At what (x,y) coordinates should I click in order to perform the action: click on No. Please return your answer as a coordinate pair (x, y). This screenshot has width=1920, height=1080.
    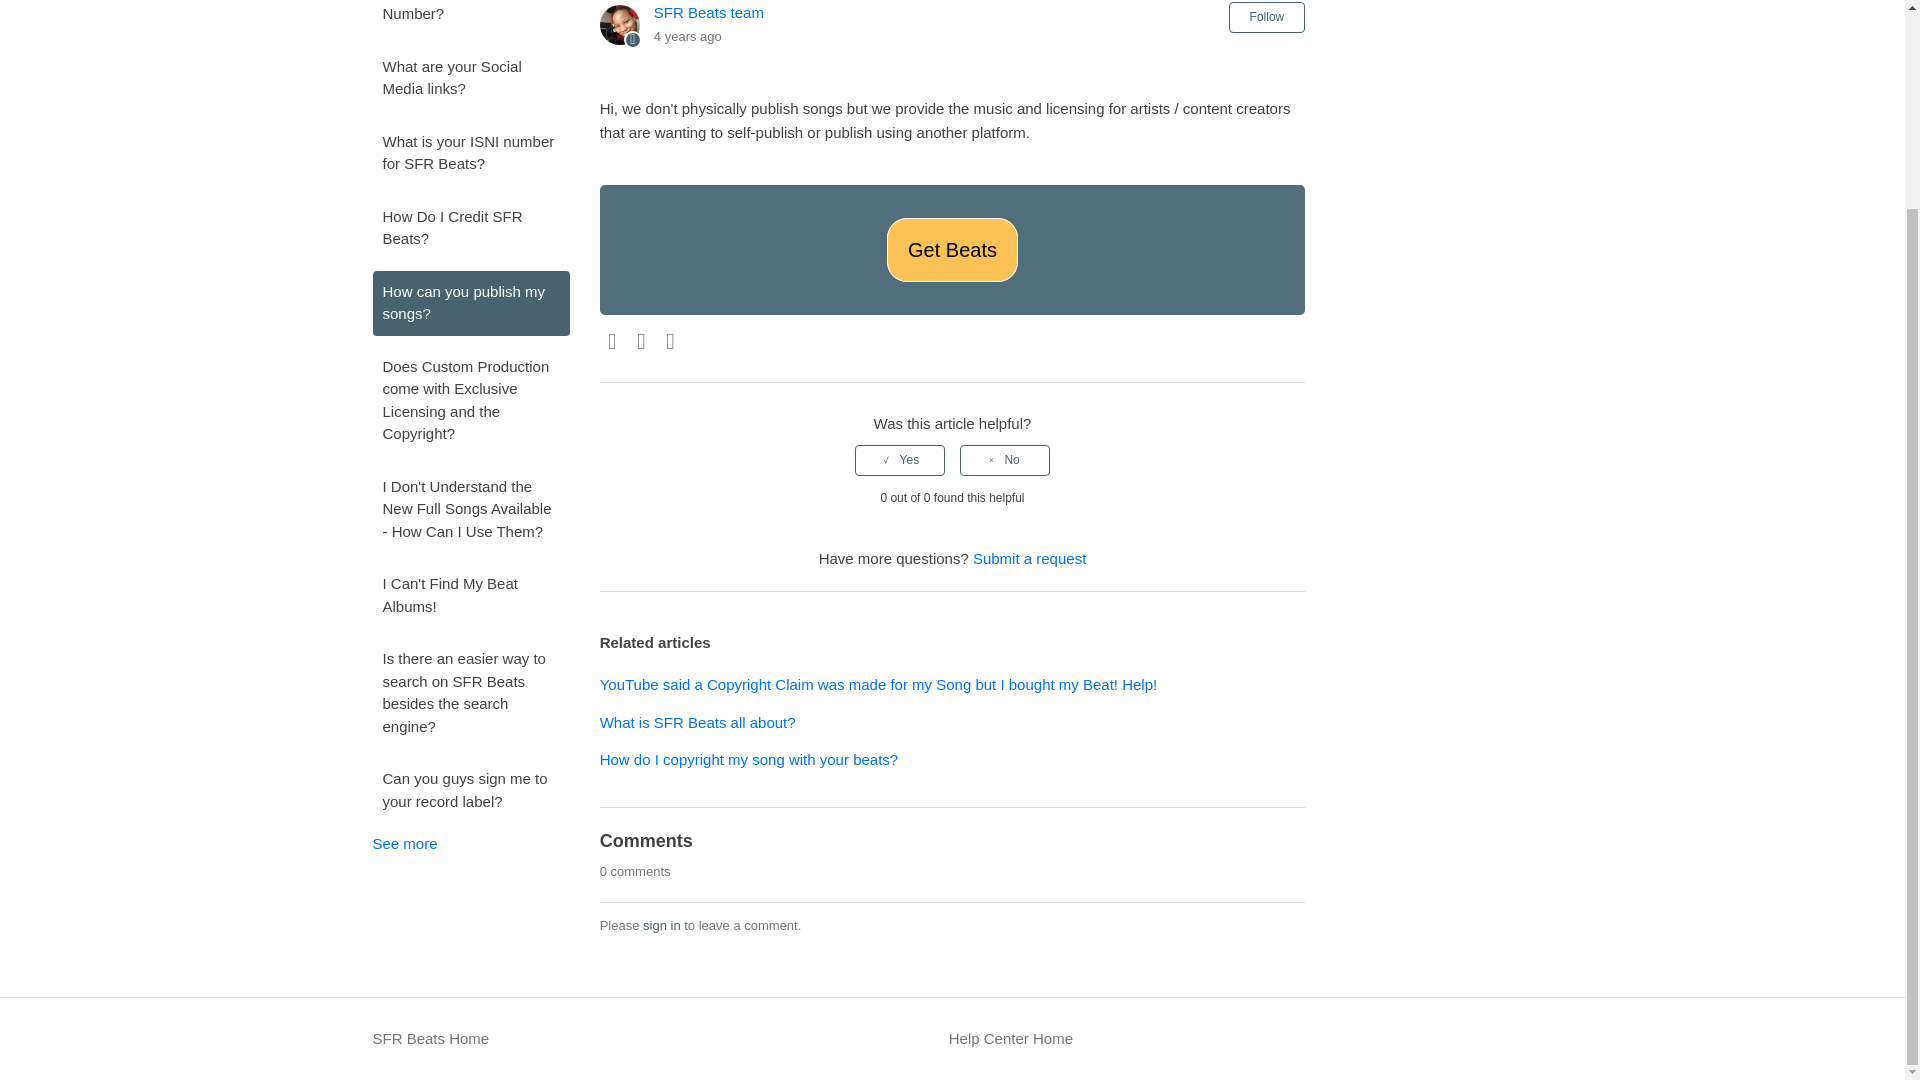
    Looking at the image, I should click on (1005, 460).